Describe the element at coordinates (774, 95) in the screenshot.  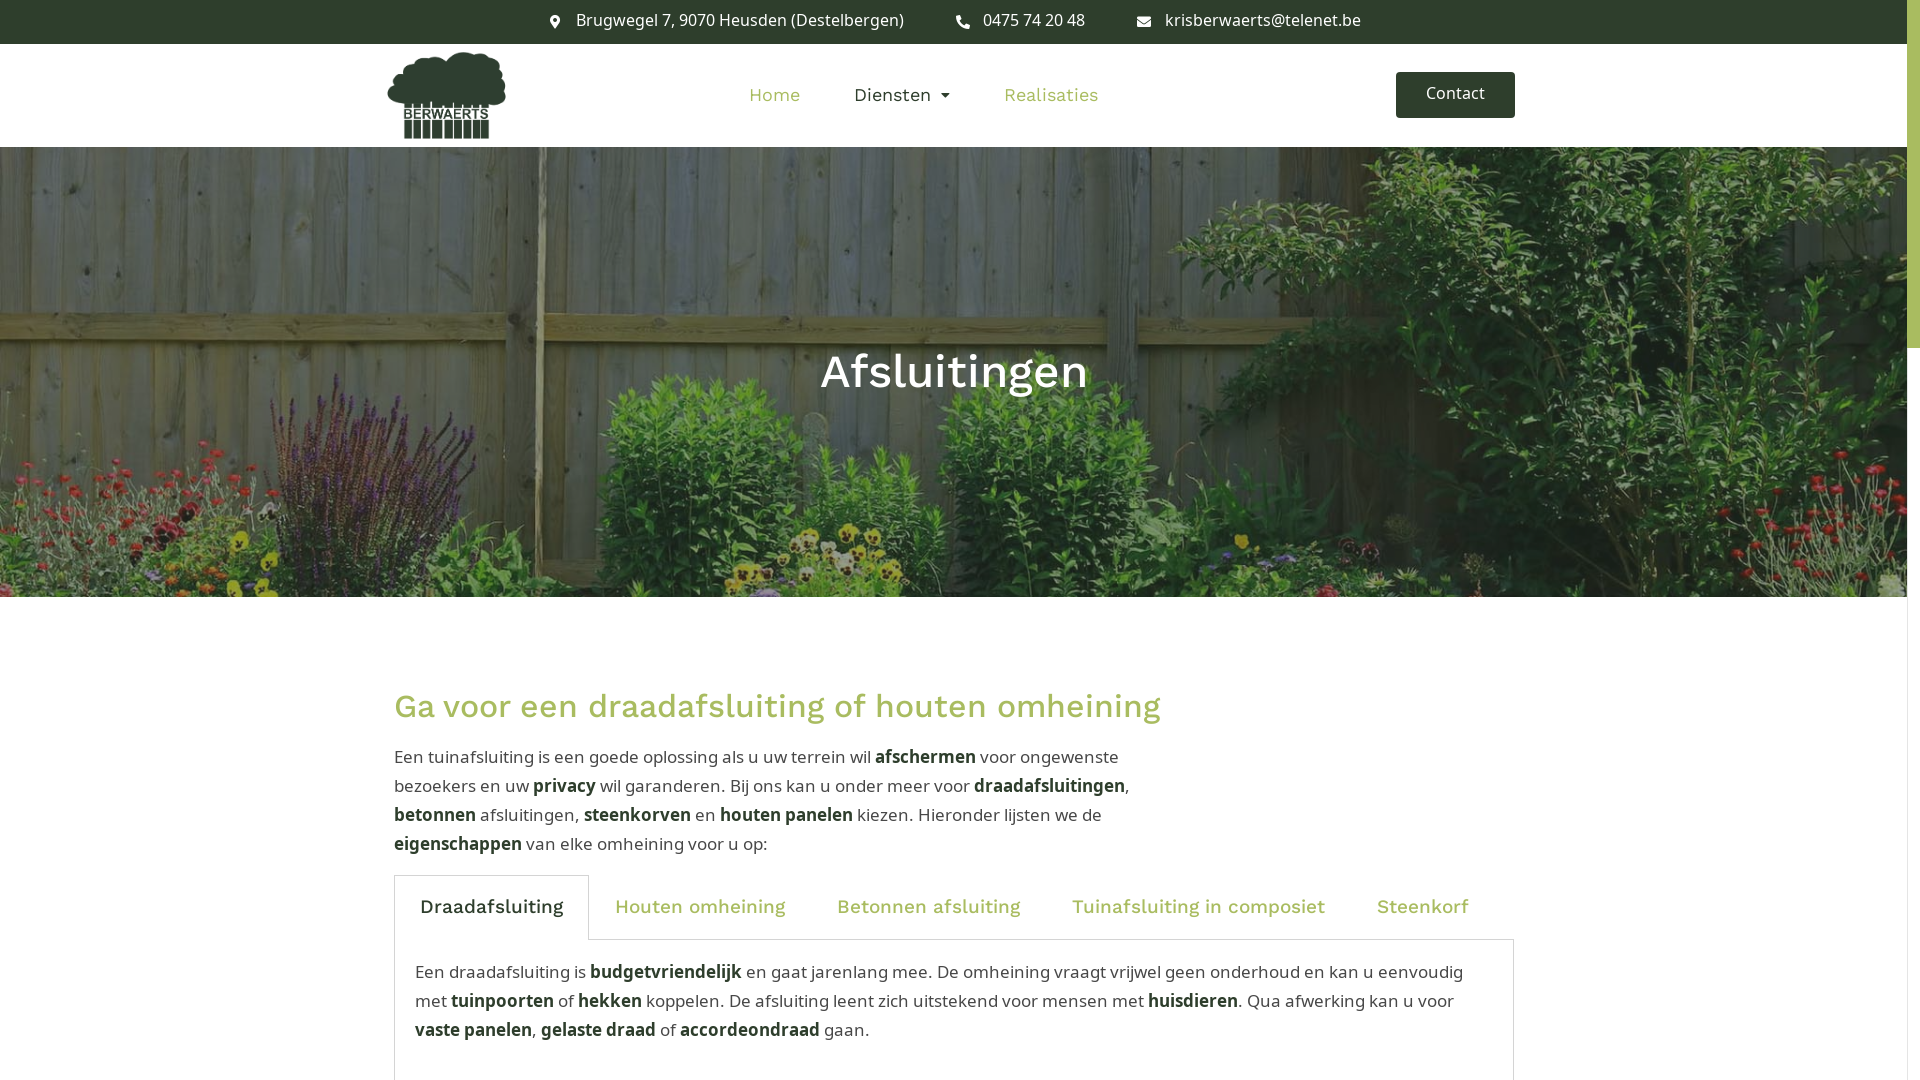
I see `Home` at that location.